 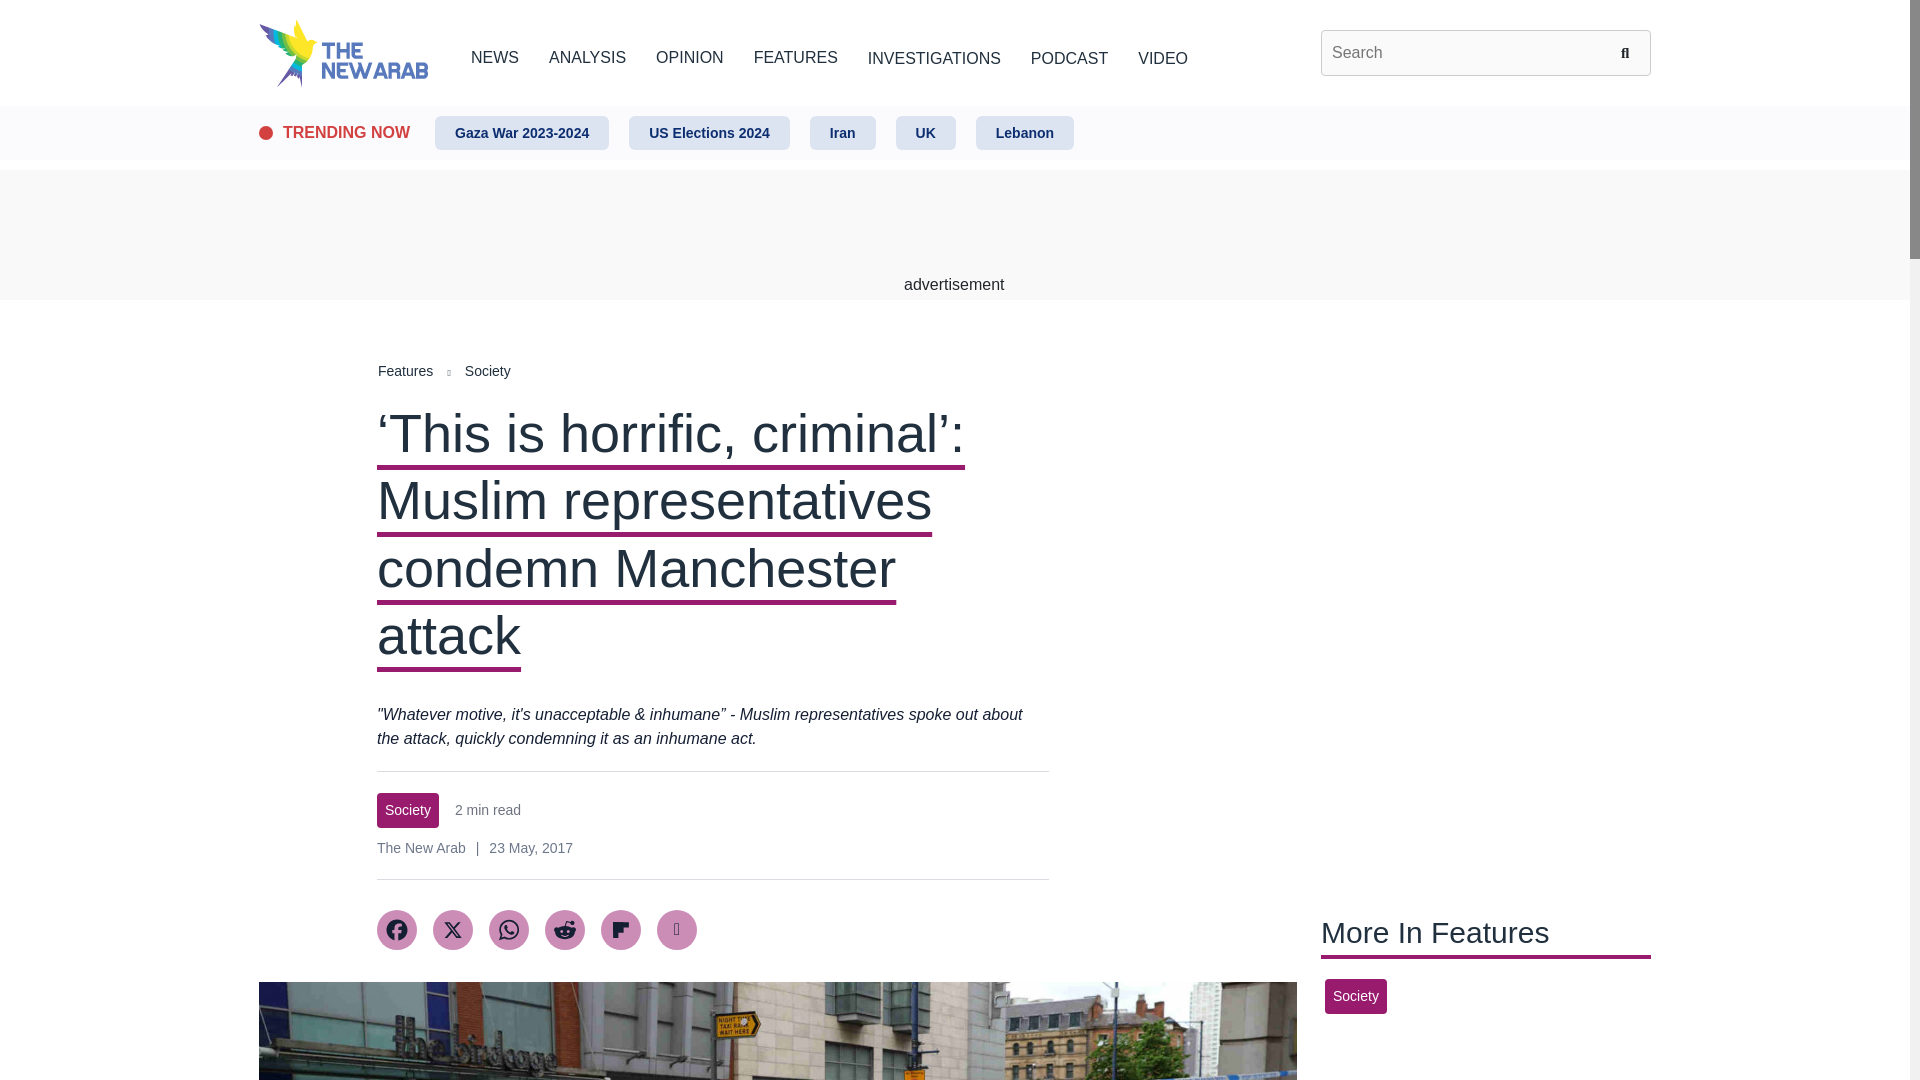 I want to click on OPINION, so click(x=690, y=54).